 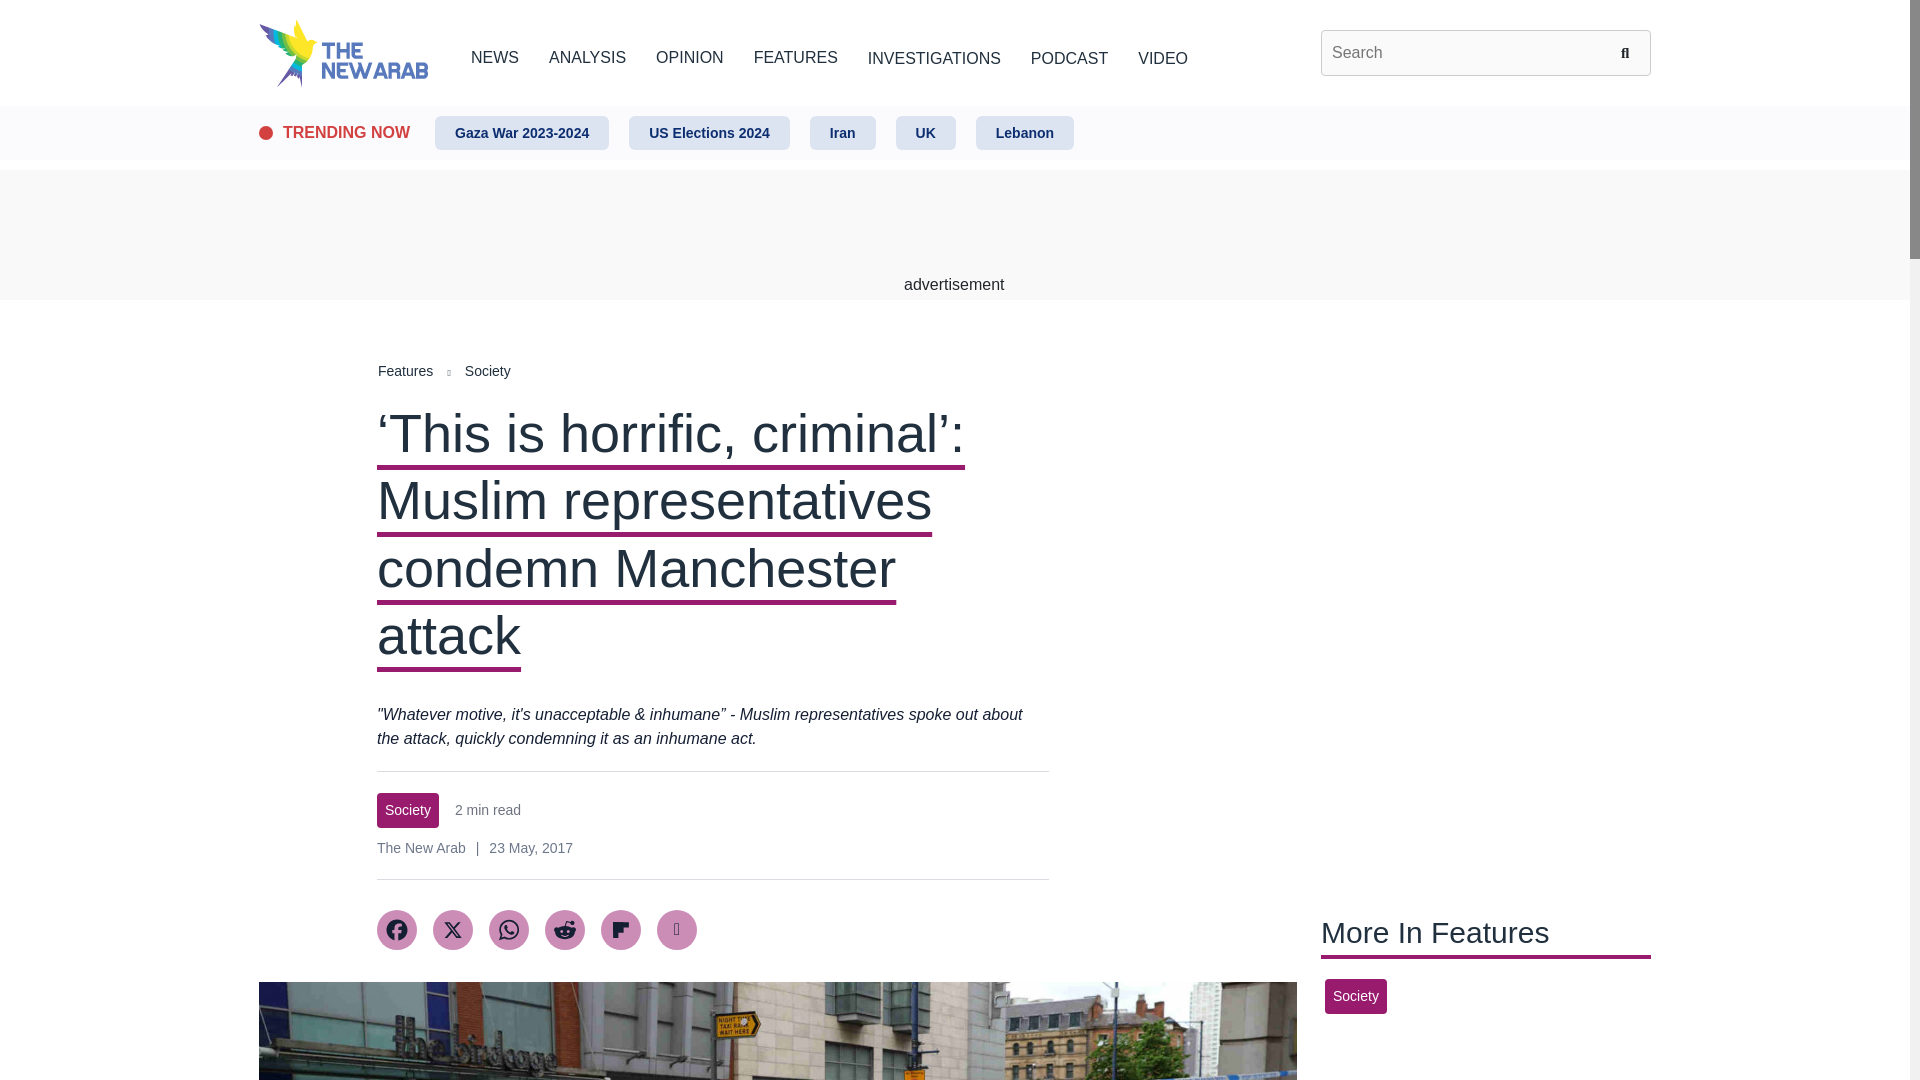 I want to click on OPINION, so click(x=690, y=54).